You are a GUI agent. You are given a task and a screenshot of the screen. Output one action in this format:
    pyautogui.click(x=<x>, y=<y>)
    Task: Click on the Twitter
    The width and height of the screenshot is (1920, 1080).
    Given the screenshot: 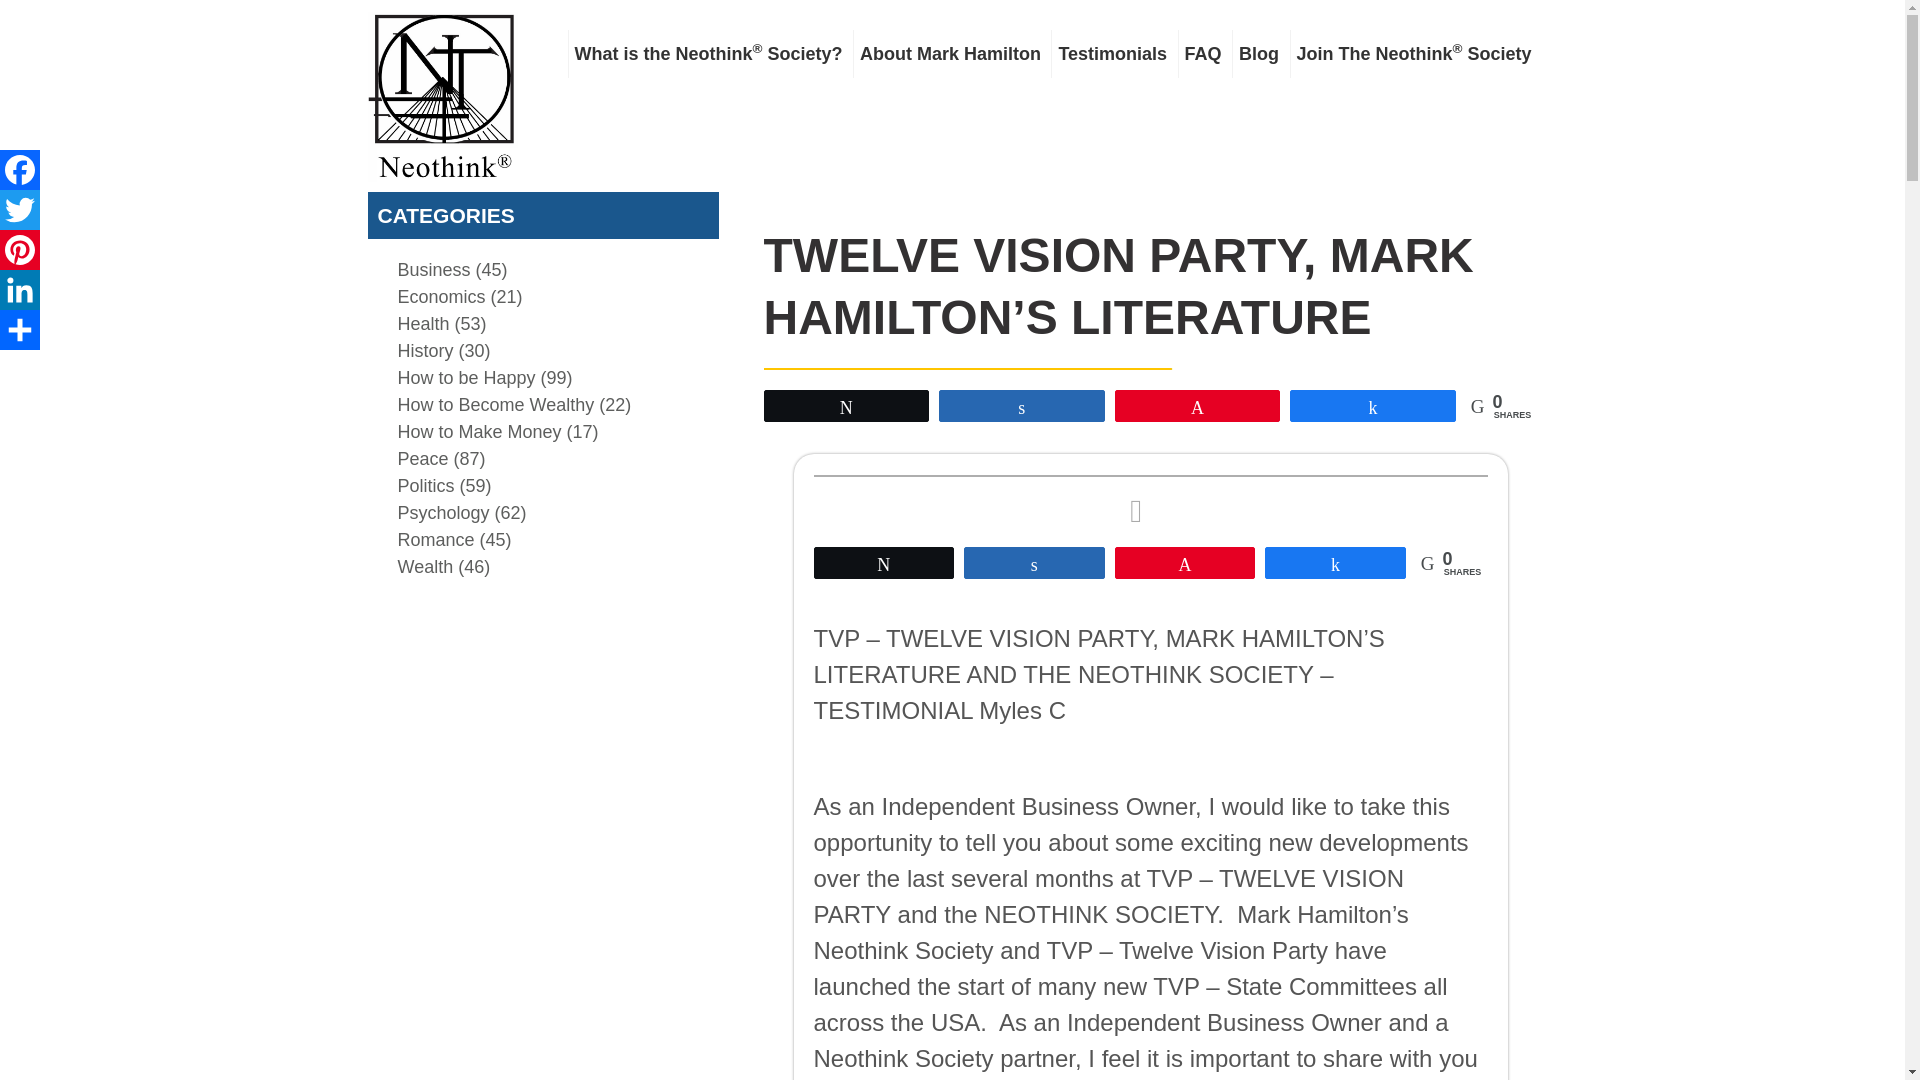 What is the action you would take?
    pyautogui.click(x=20, y=210)
    